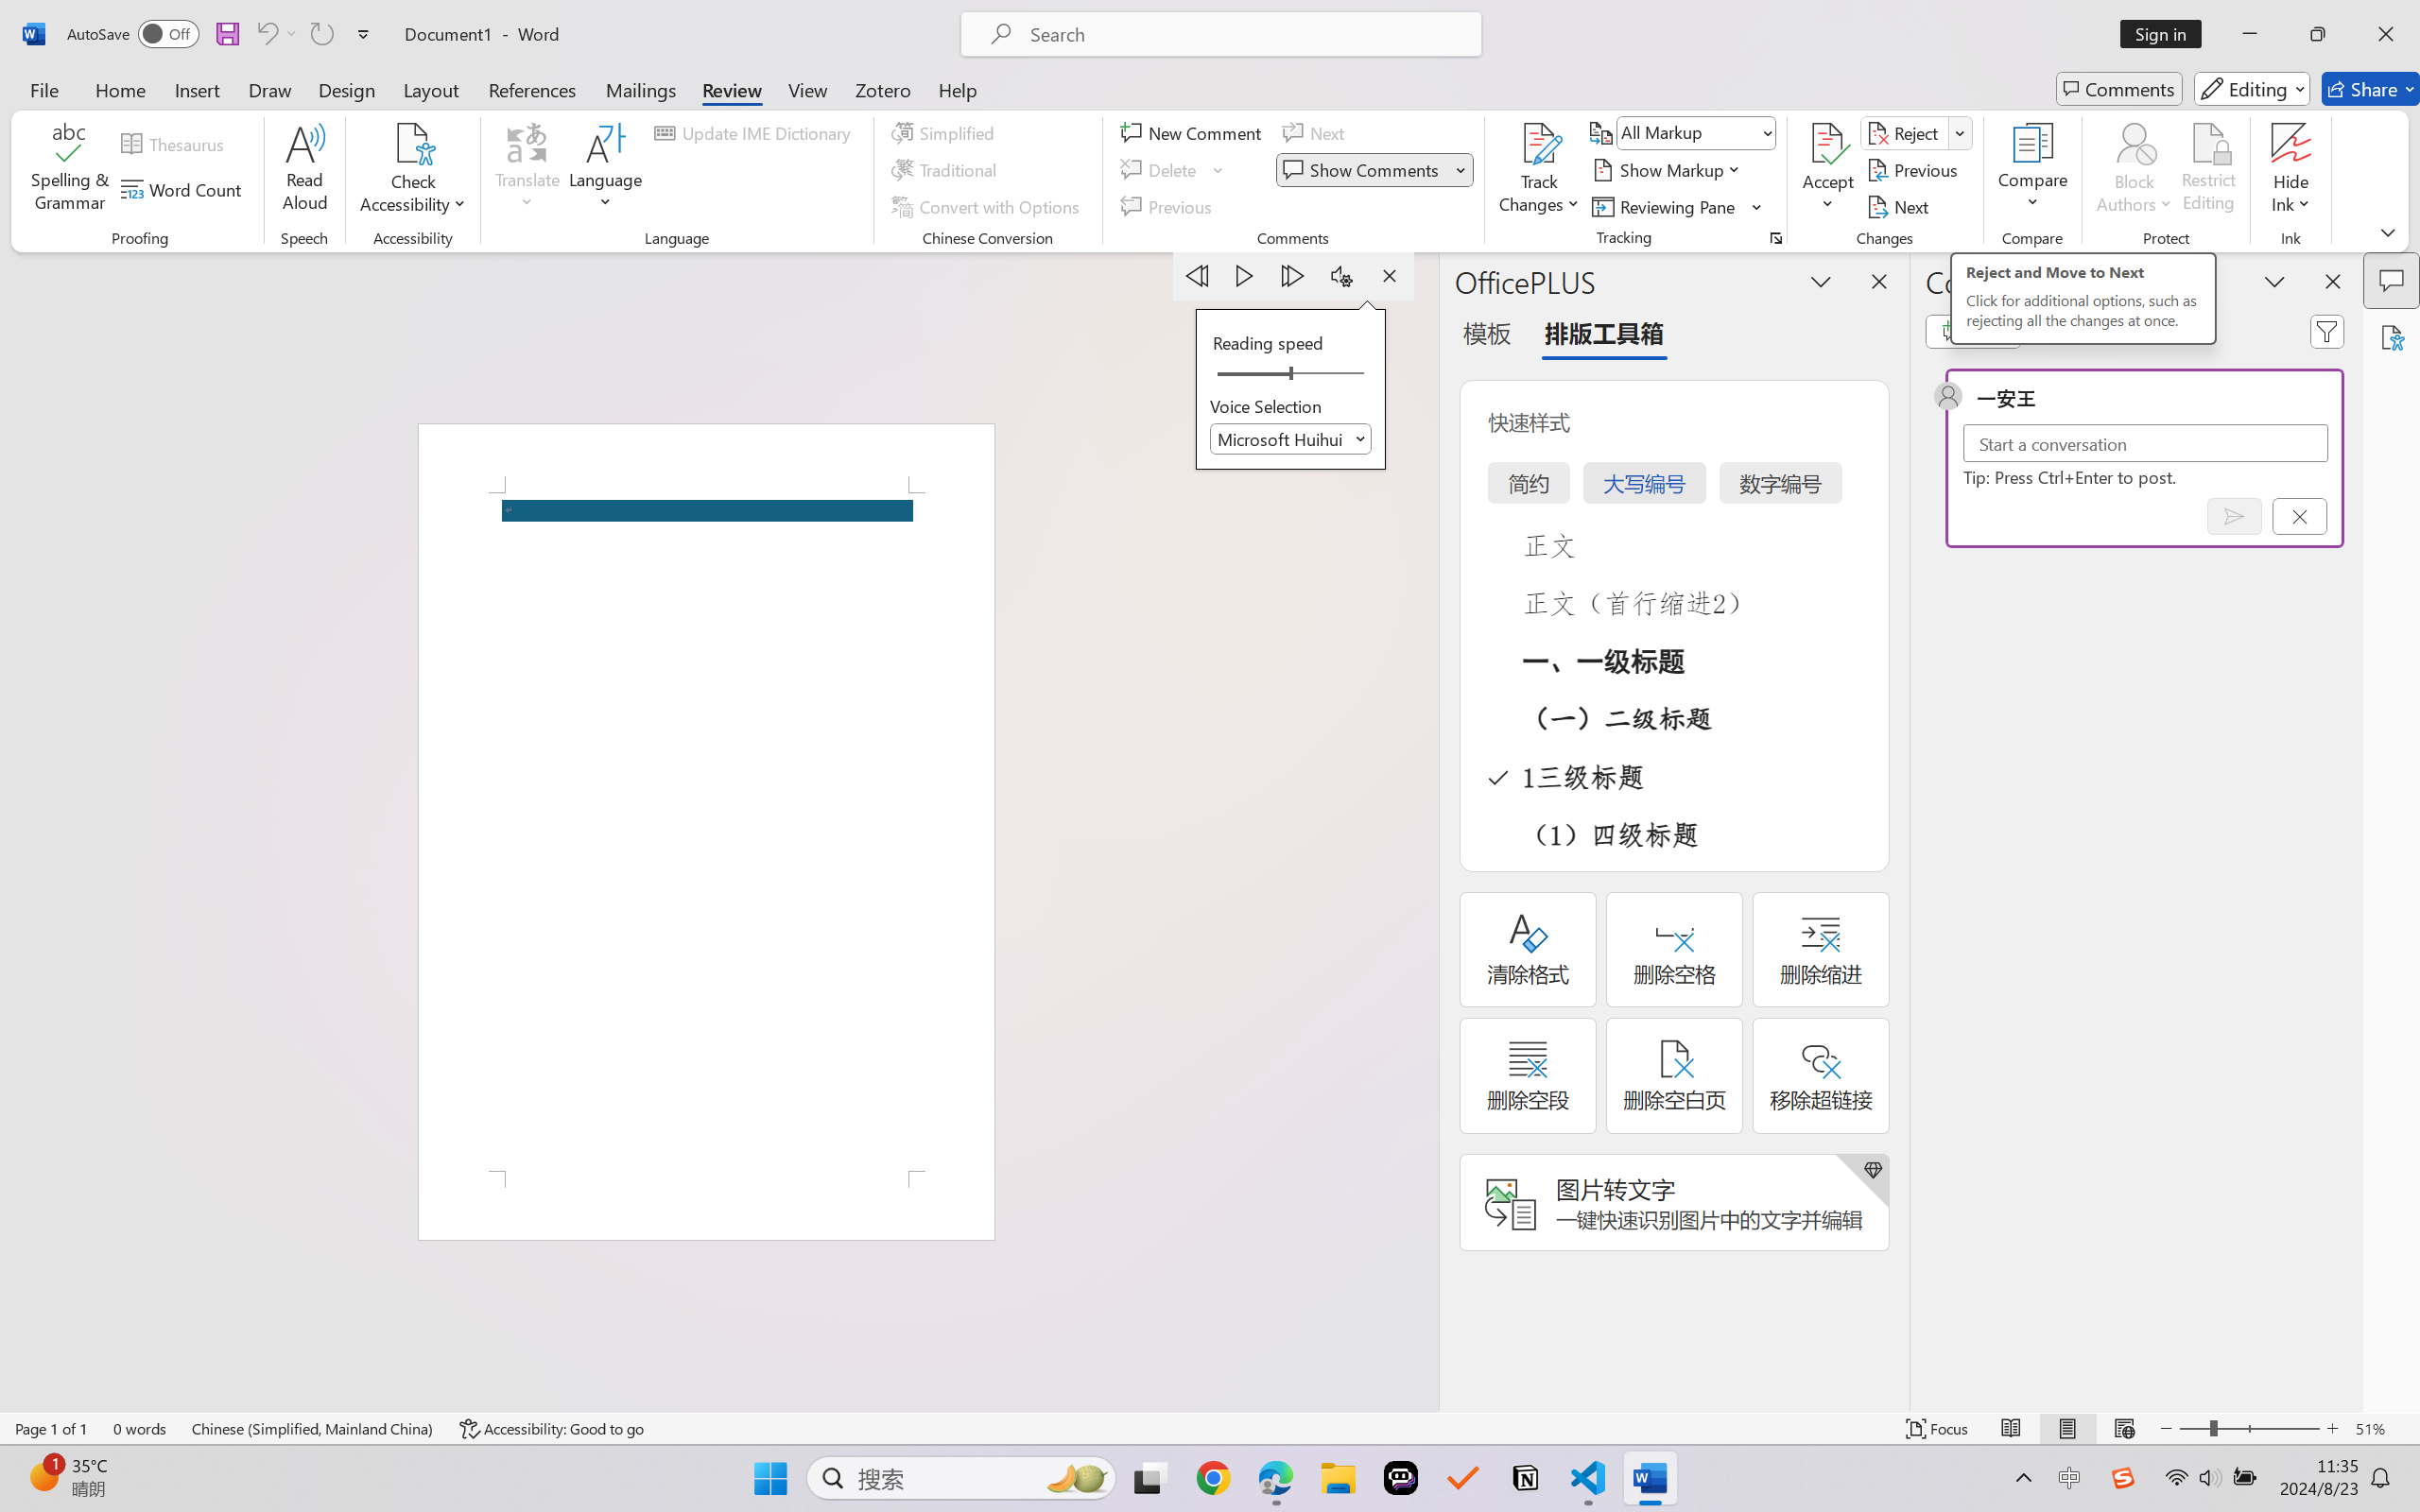 The image size is (2420, 1512). I want to click on Simplified, so click(945, 132).